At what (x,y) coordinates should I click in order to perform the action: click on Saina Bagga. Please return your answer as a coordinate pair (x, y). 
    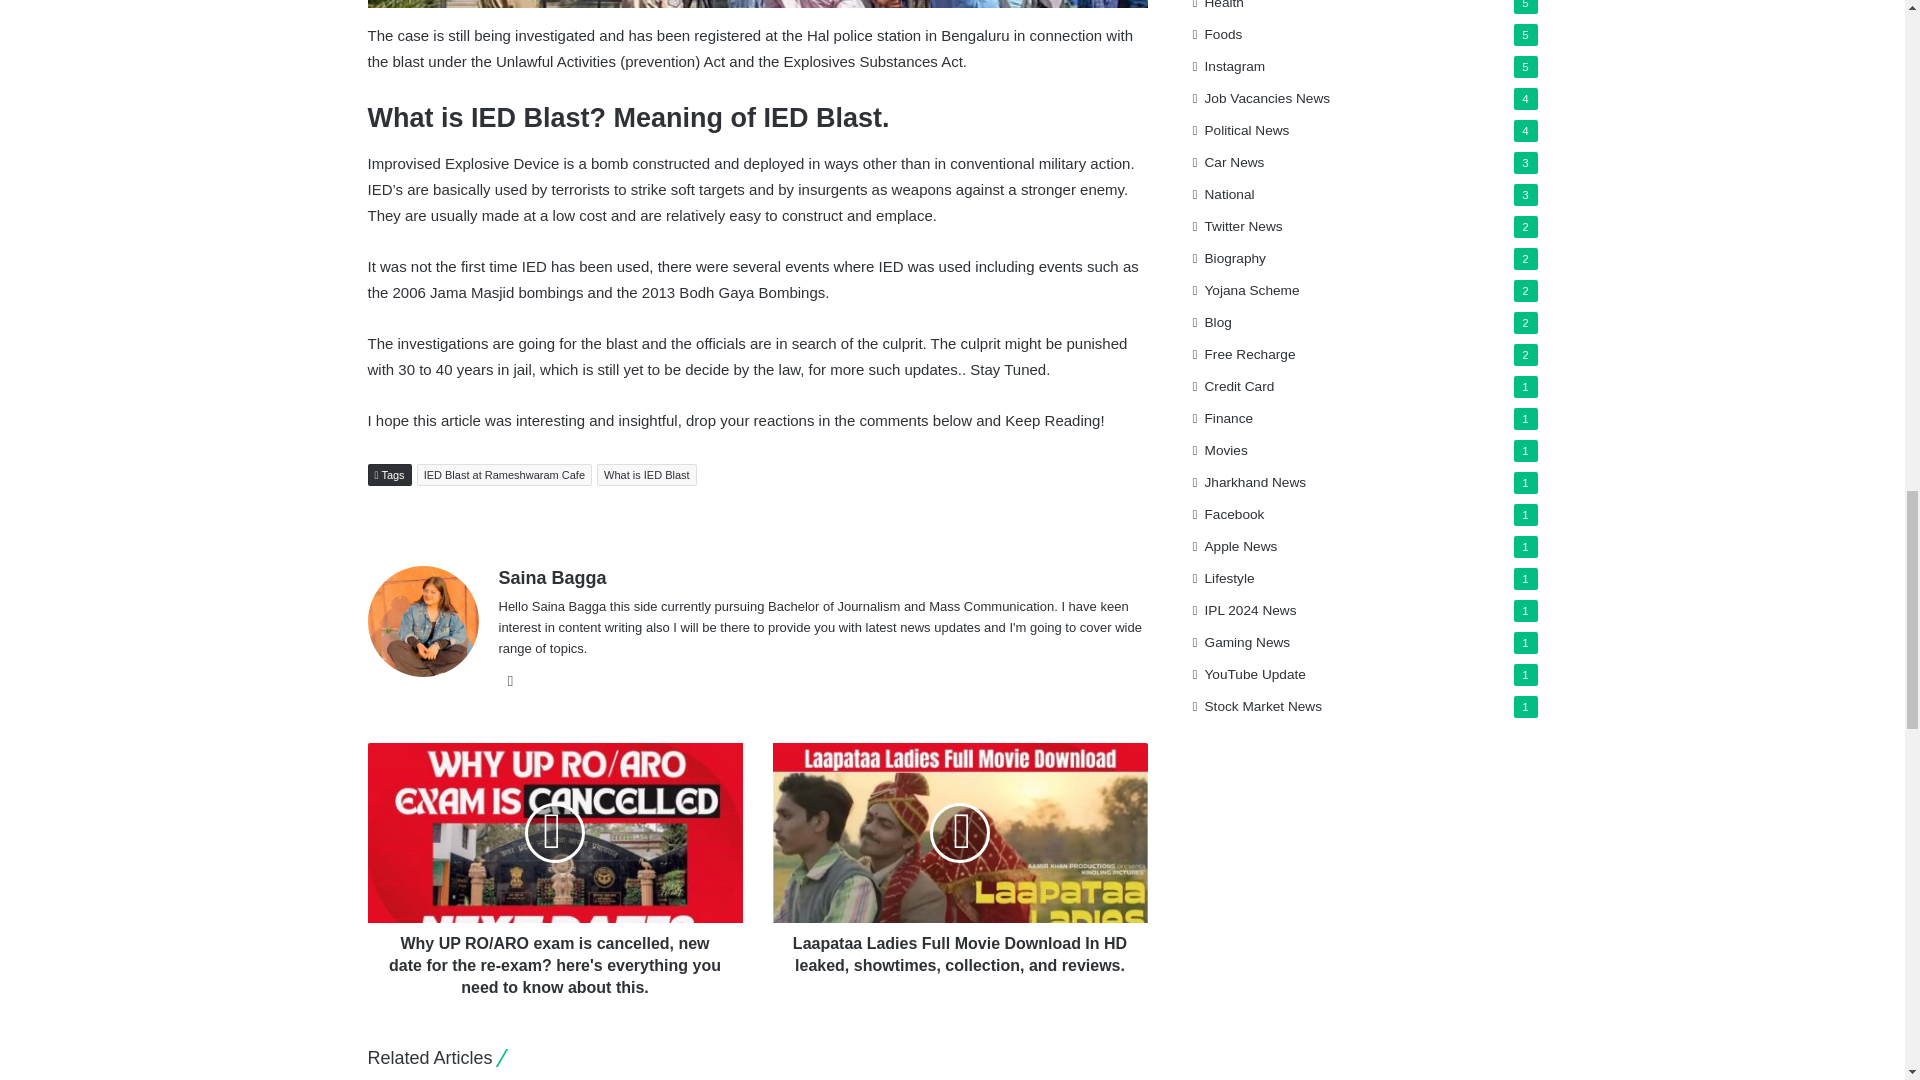
    Looking at the image, I should click on (552, 578).